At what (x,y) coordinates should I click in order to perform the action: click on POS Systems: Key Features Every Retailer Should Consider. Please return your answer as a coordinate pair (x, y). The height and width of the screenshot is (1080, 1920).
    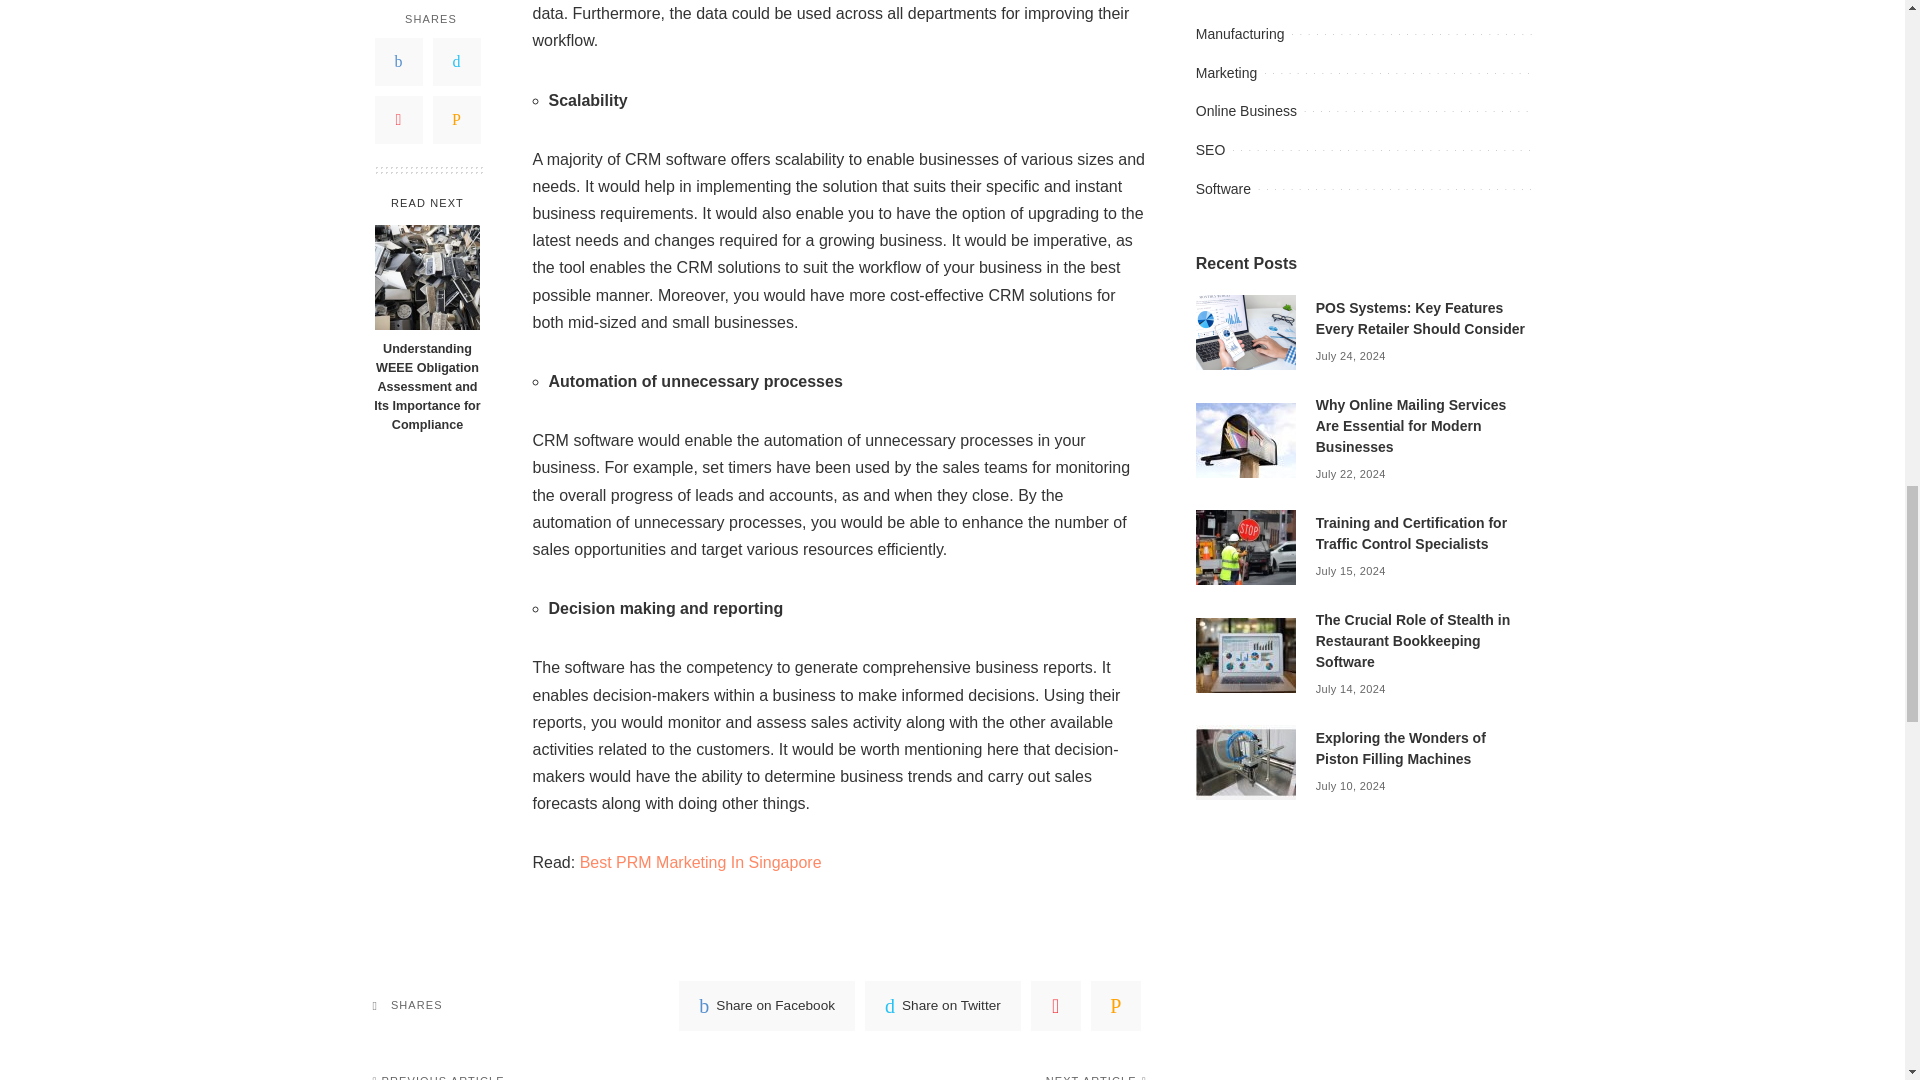
    Looking at the image, I should click on (1246, 331).